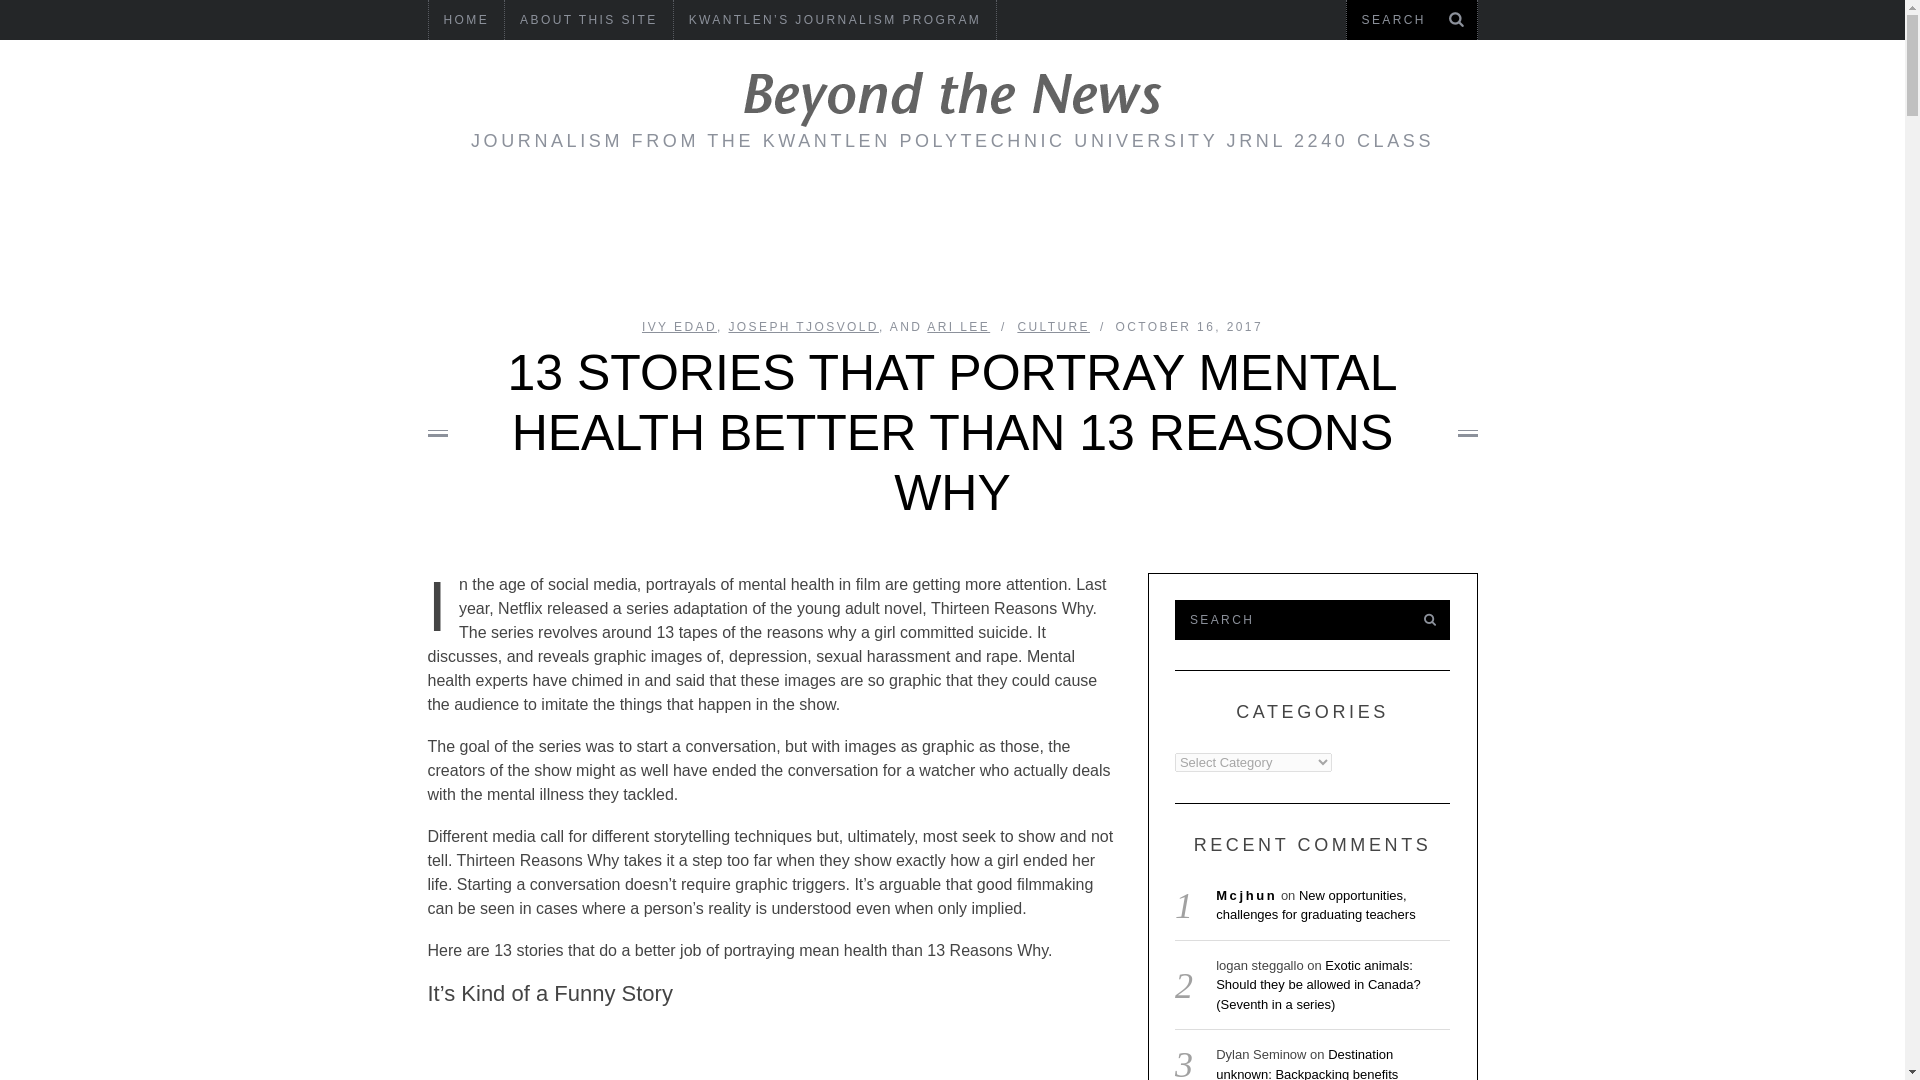  What do you see at coordinates (1411, 20) in the screenshot?
I see `Search` at bounding box center [1411, 20].